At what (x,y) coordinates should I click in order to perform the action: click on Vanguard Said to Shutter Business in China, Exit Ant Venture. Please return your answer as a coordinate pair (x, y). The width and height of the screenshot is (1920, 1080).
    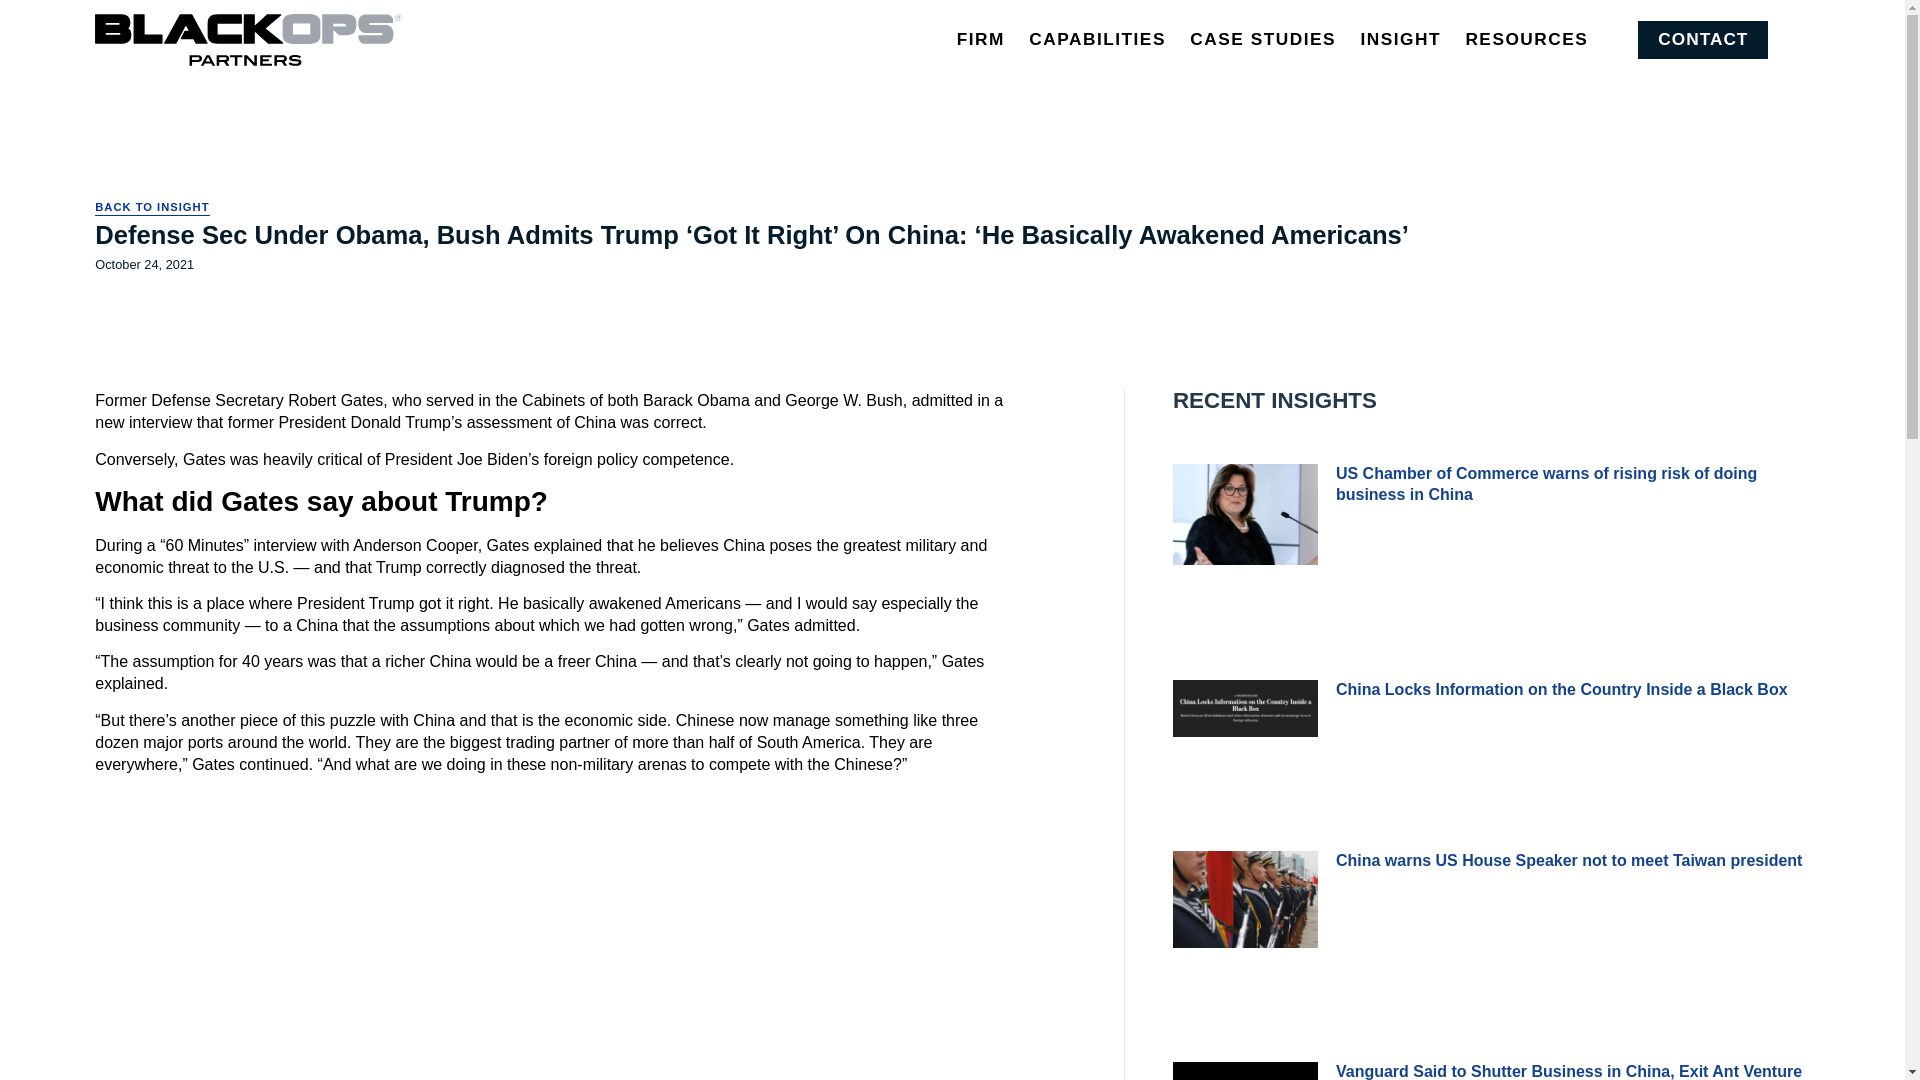
    Looking at the image, I should click on (1569, 1071).